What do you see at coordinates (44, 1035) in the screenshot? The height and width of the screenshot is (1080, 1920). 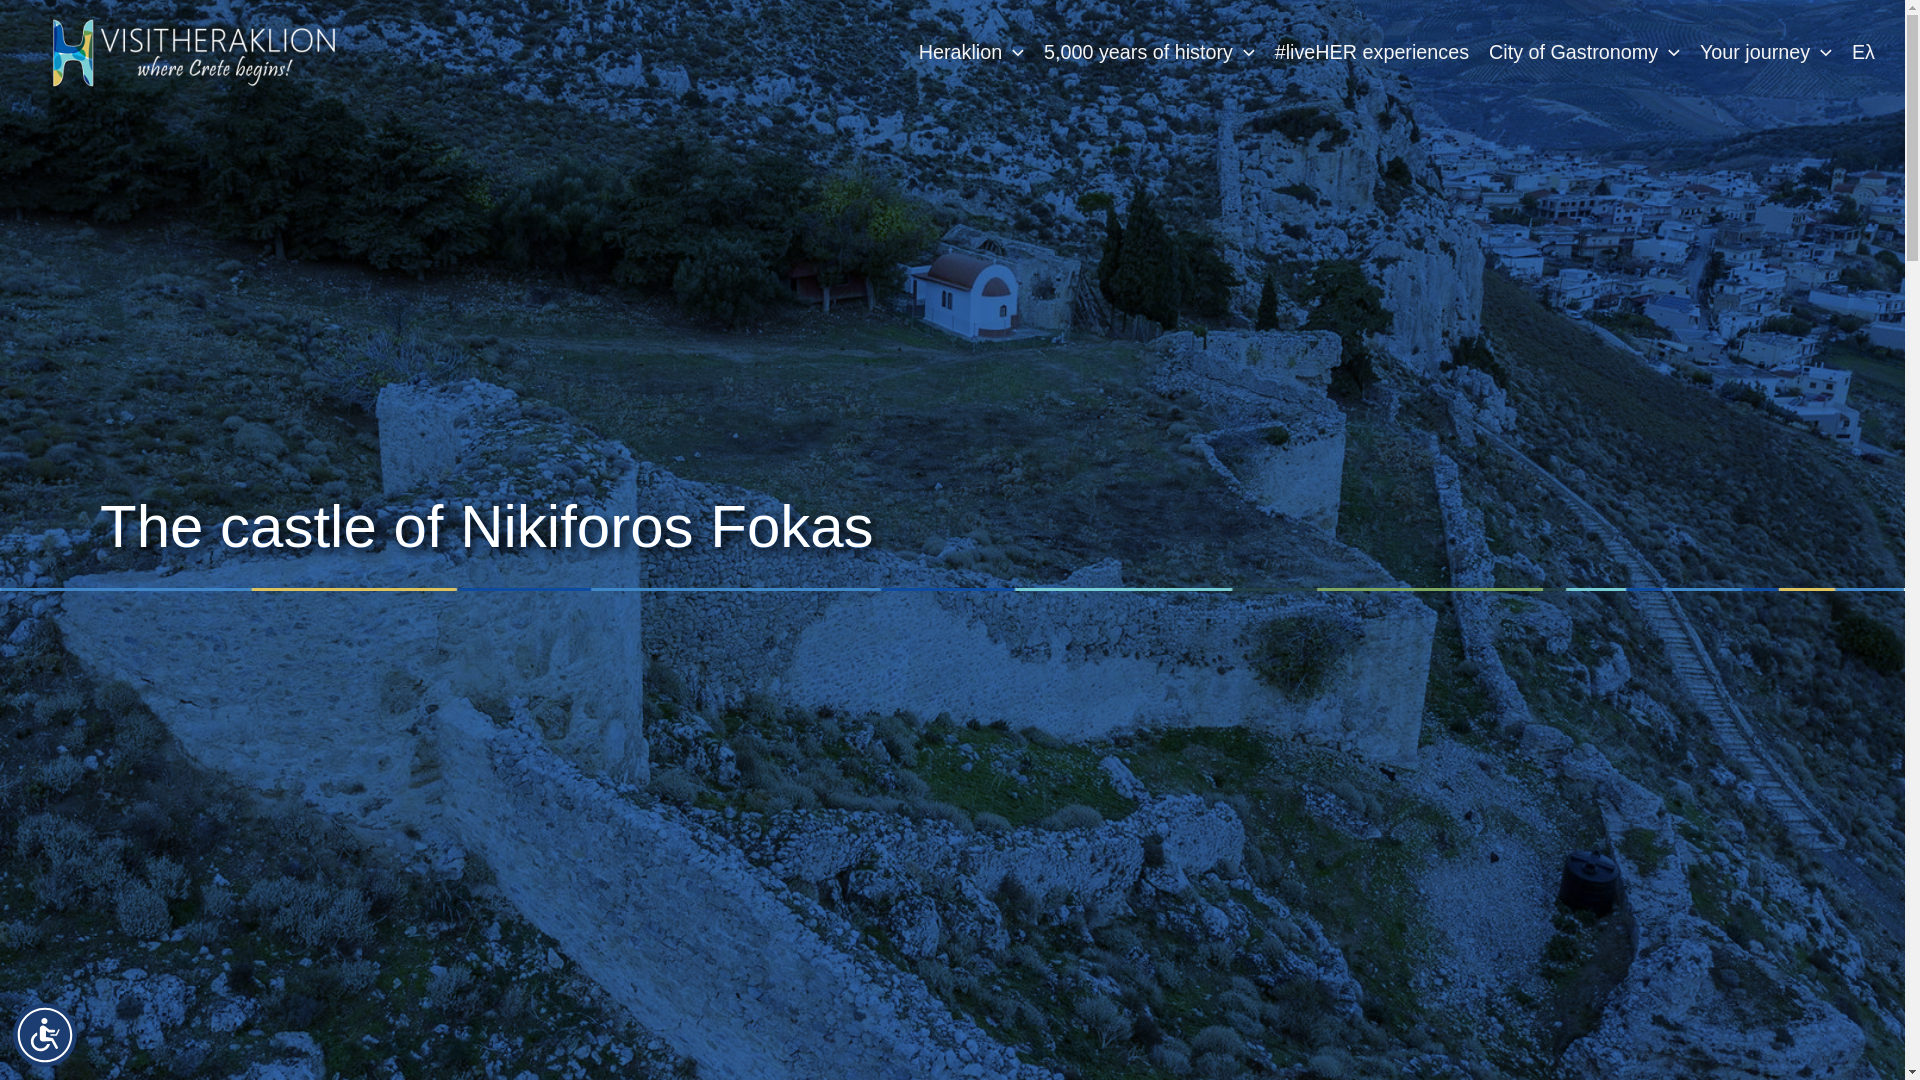 I see `Accessibility Menu` at bounding box center [44, 1035].